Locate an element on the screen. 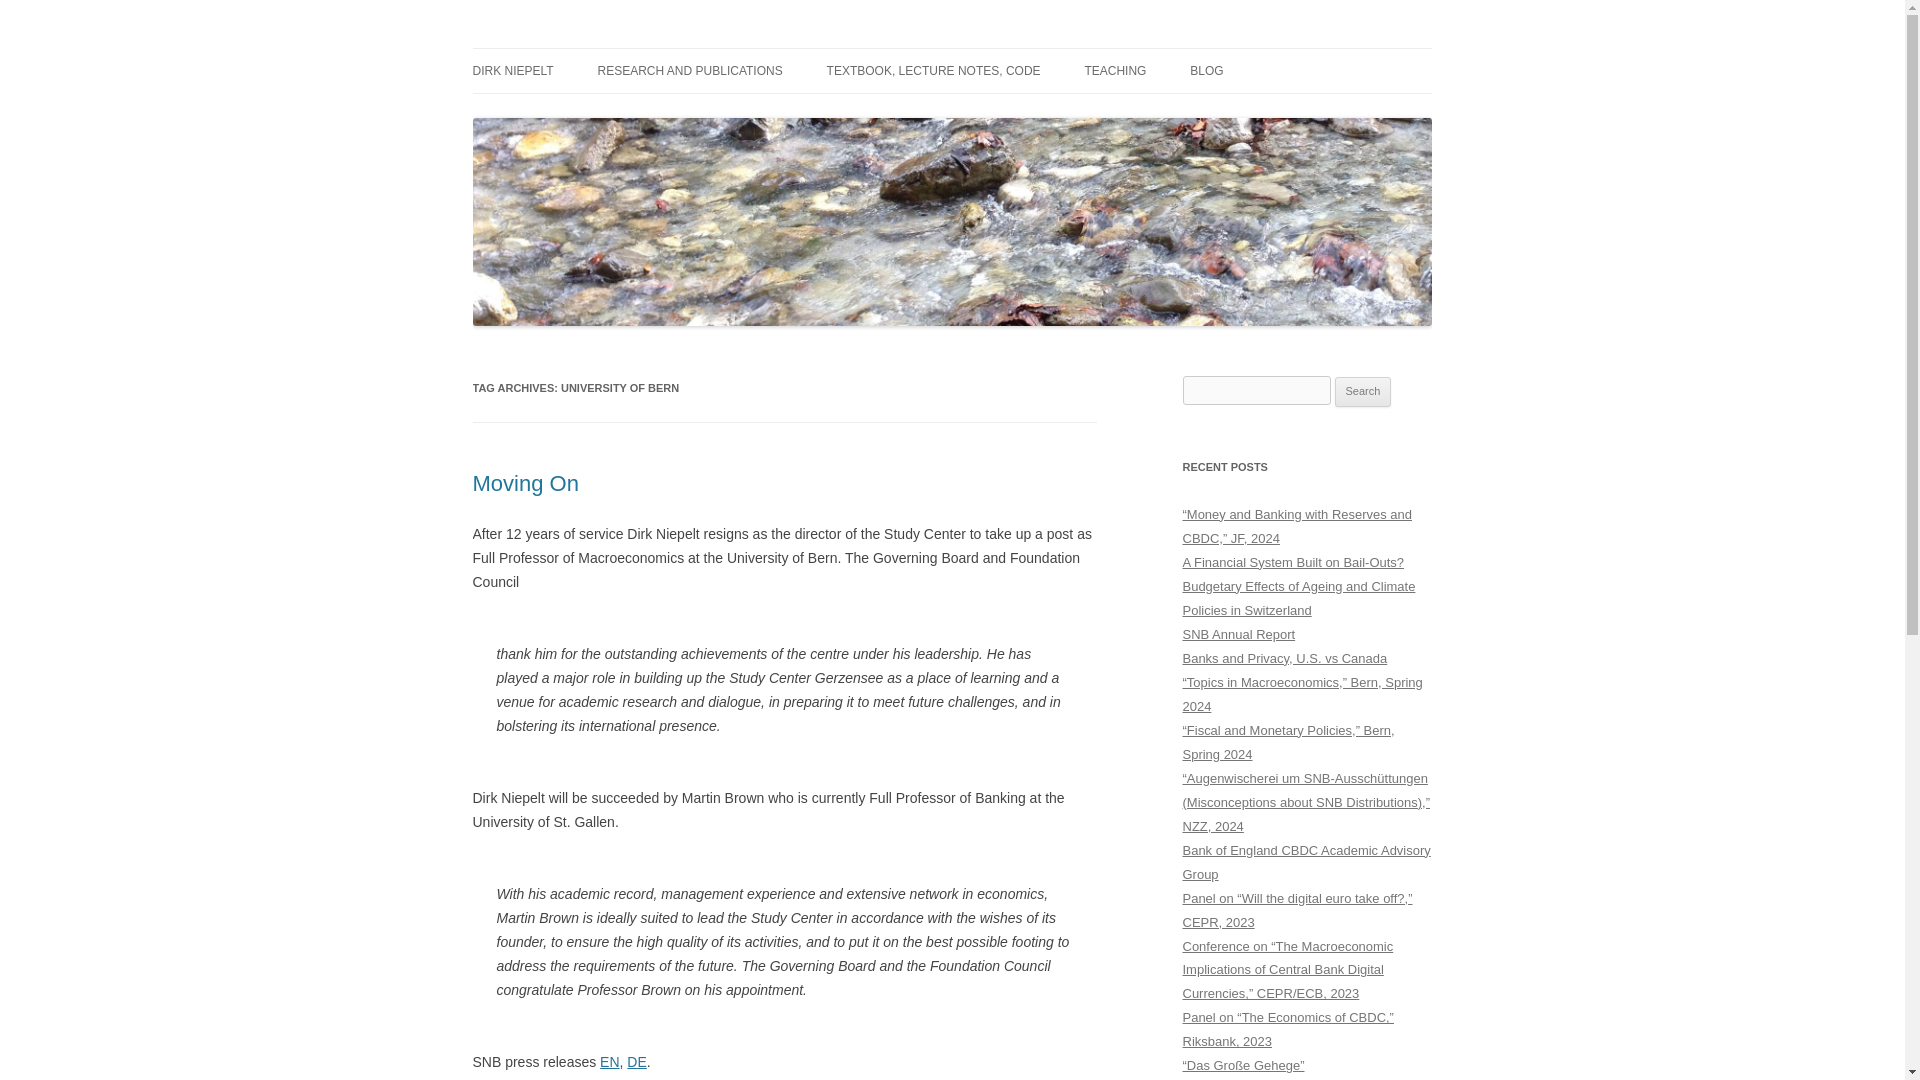  A Financial System Built on Bail-Outs? is located at coordinates (1292, 562).